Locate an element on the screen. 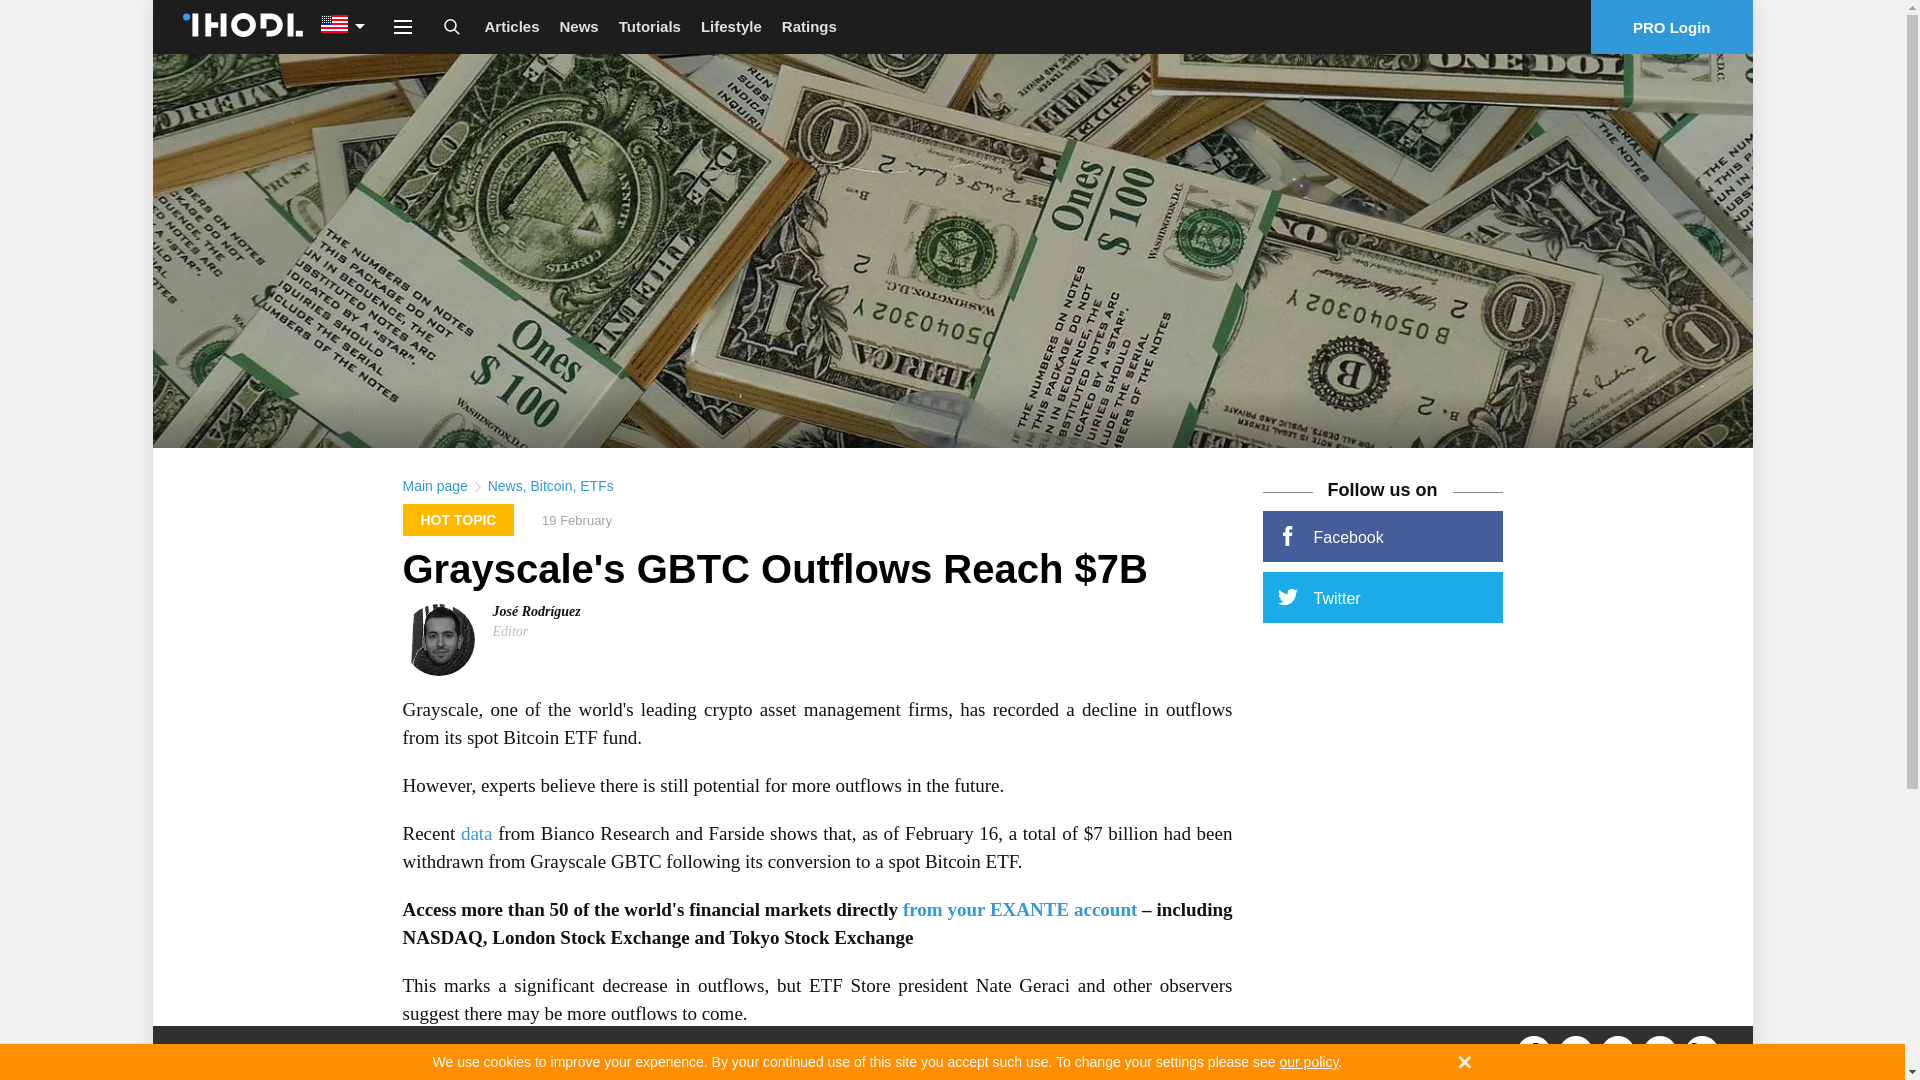 Image resolution: width=1920 pixels, height=1080 pixels. News is located at coordinates (578, 27).